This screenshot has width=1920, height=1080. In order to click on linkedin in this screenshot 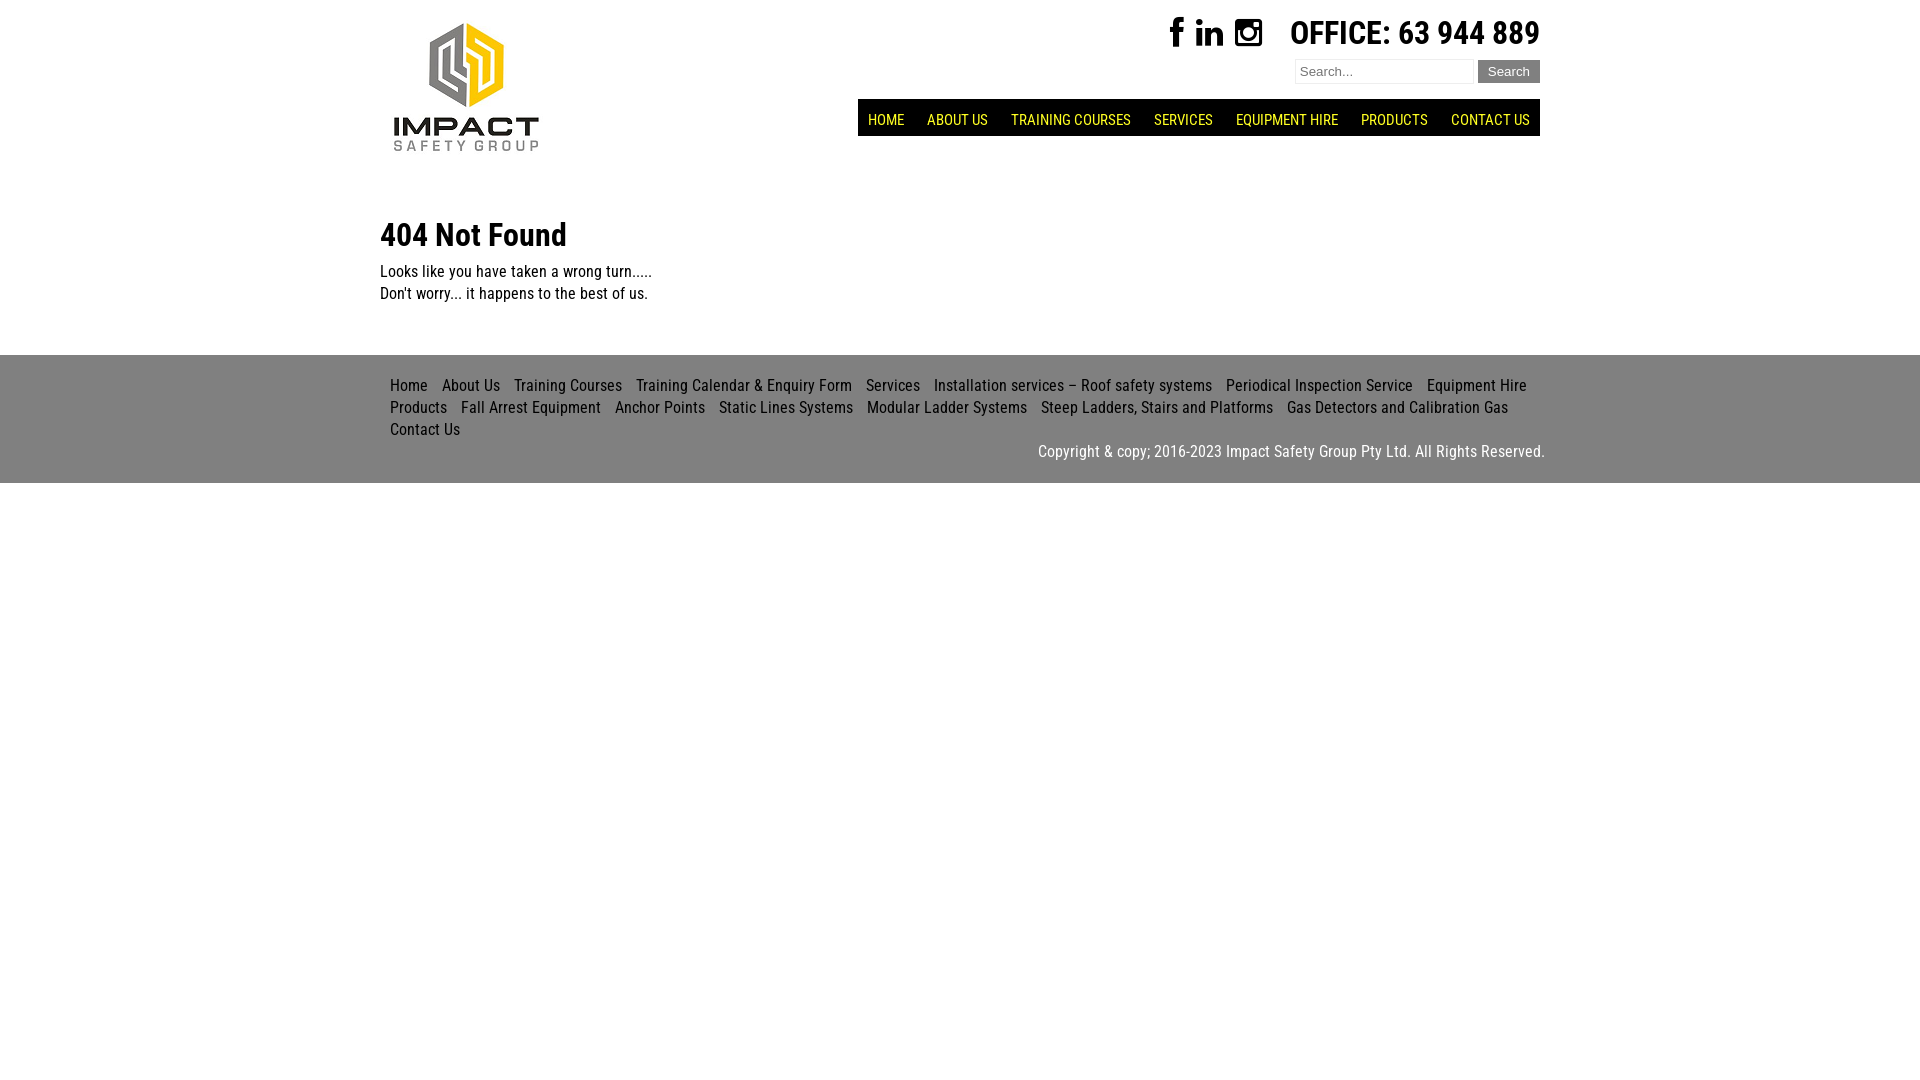, I will do `click(1210, 33)`.